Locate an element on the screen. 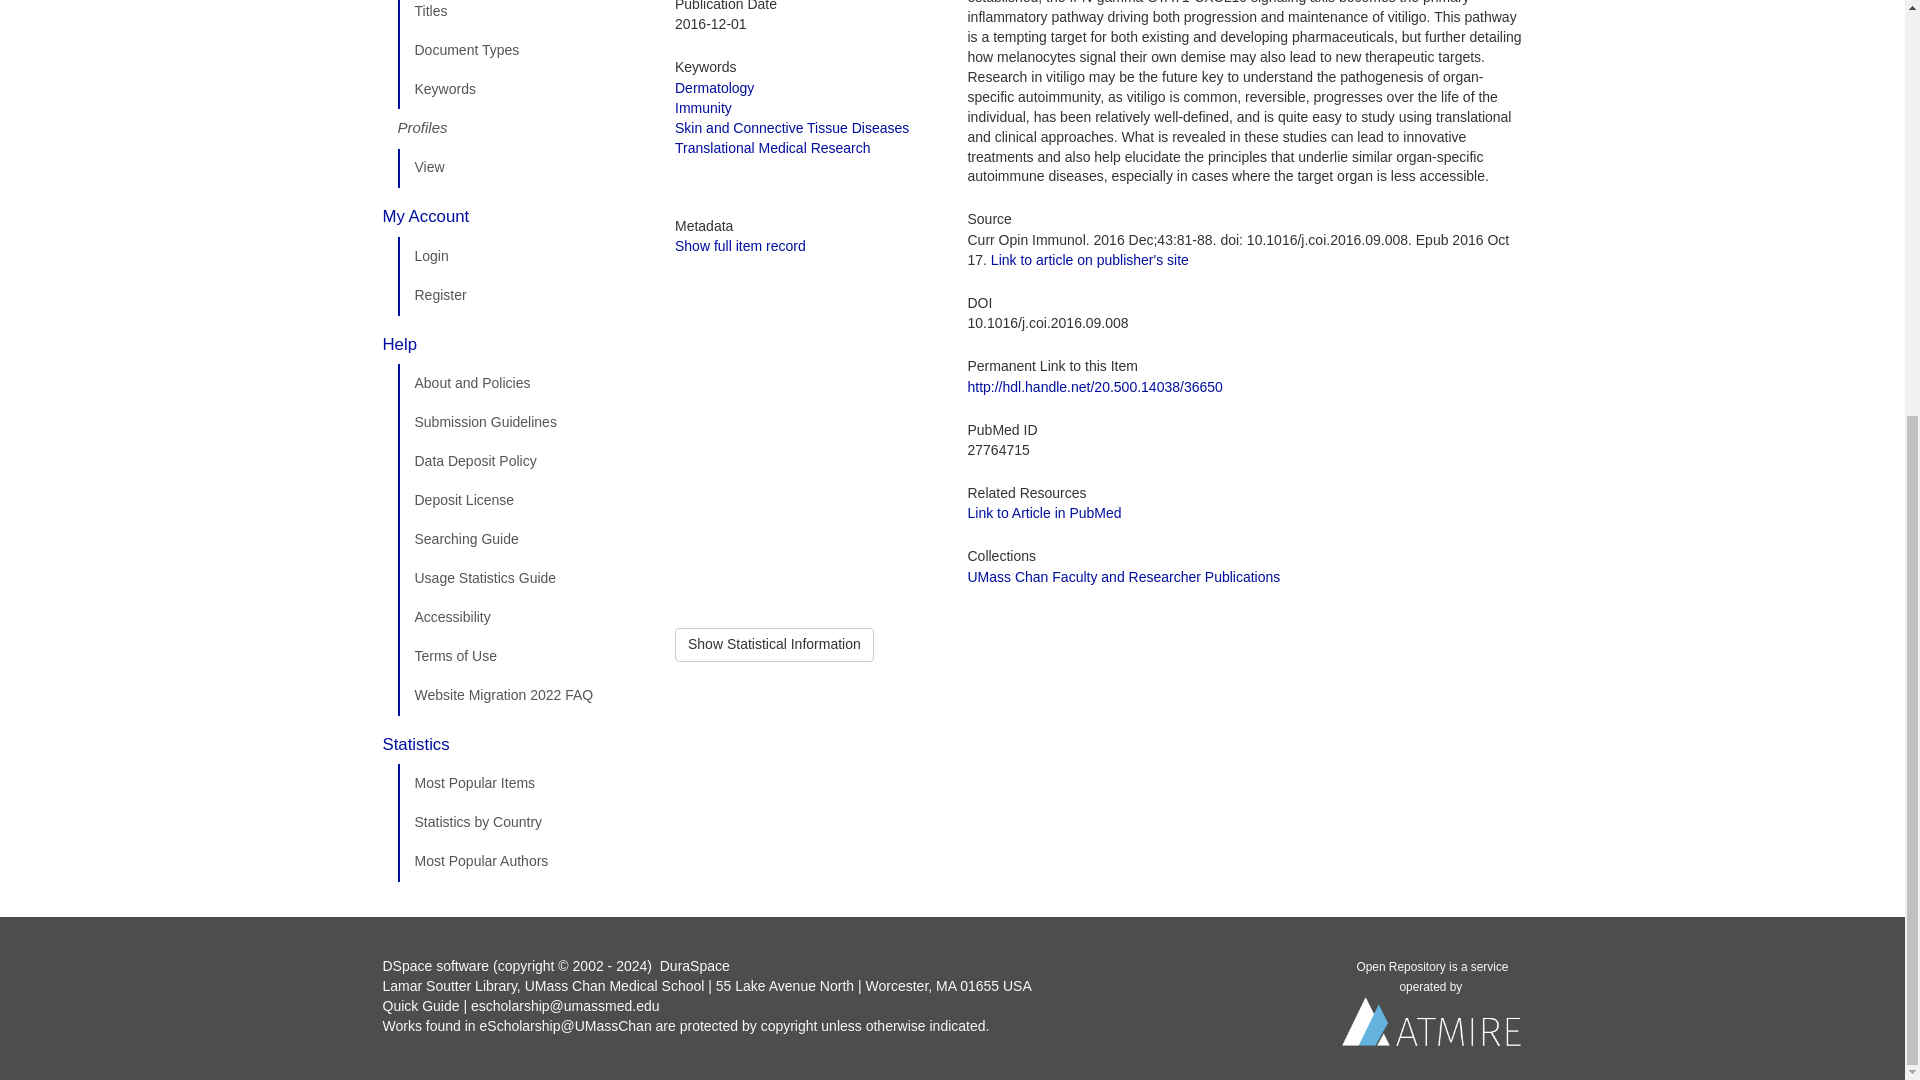  Deposit License is located at coordinates (521, 500).